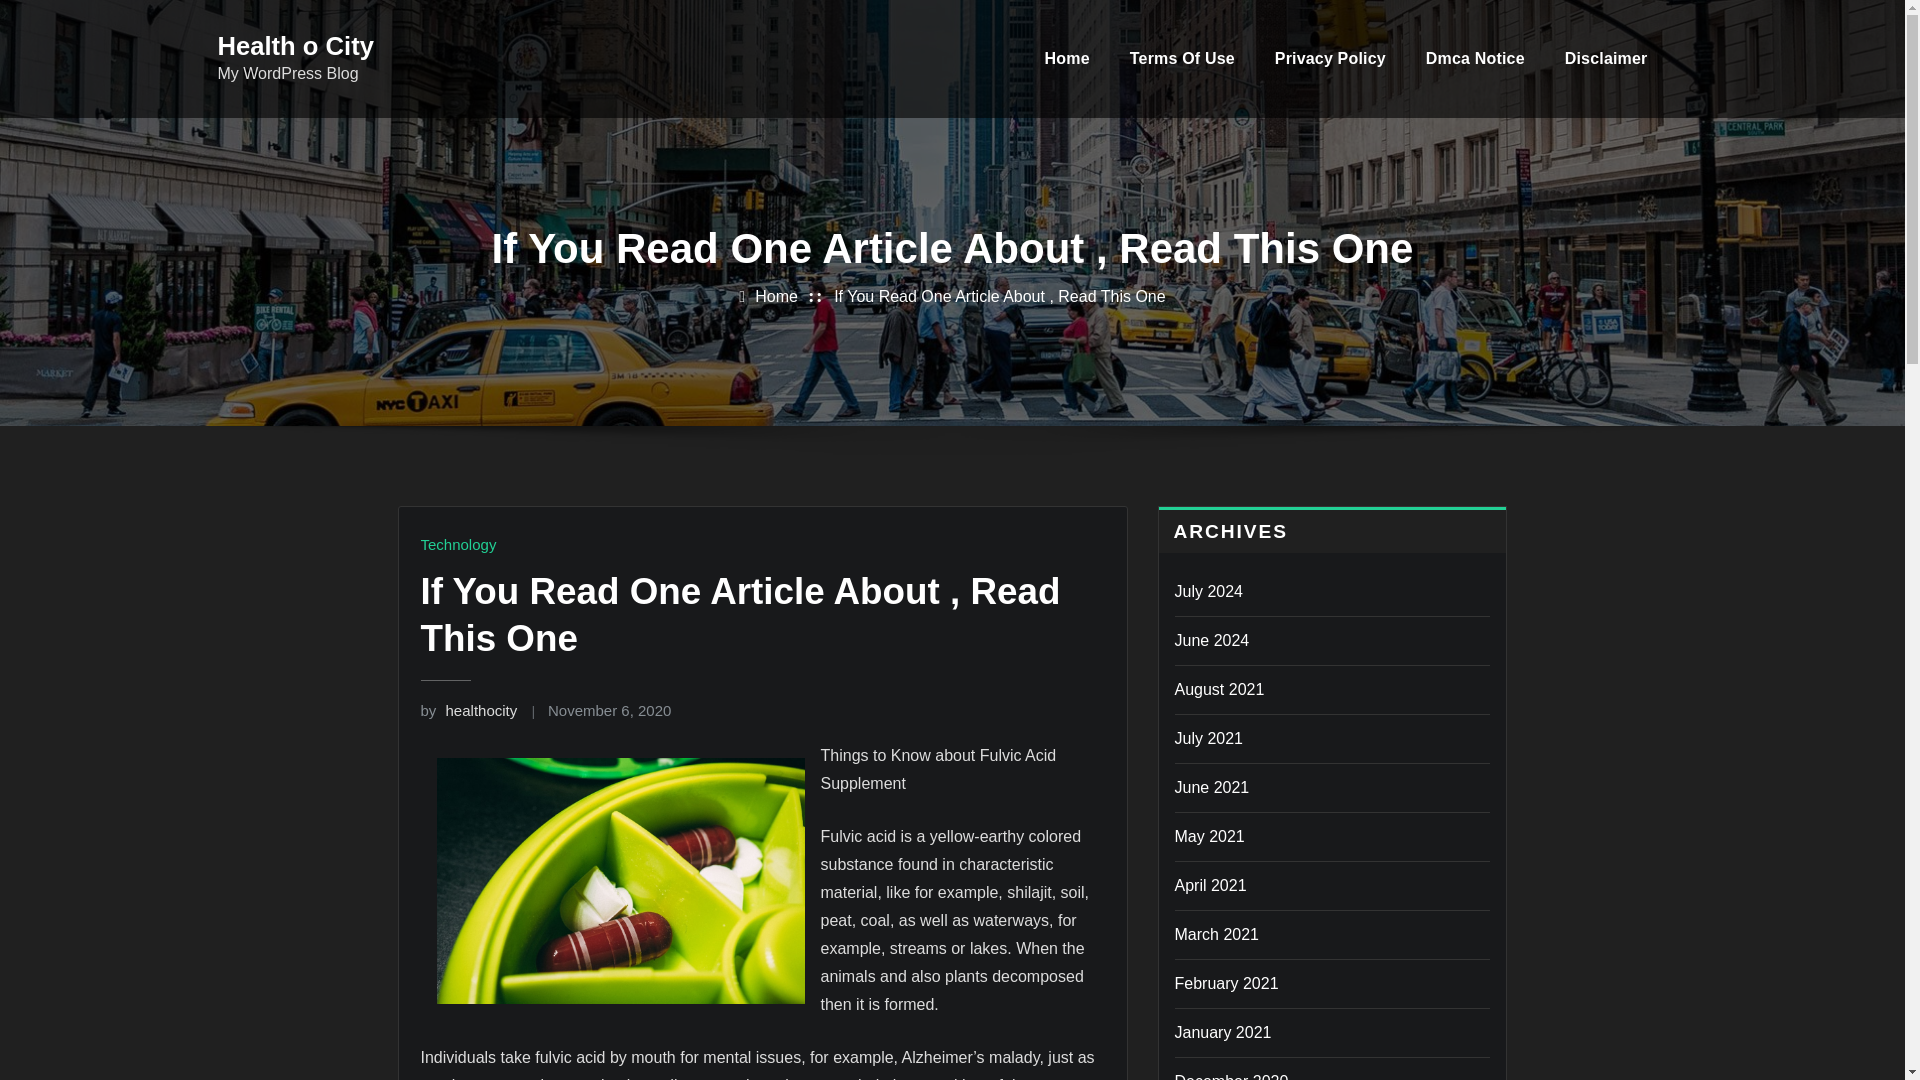 Image resolution: width=1920 pixels, height=1080 pixels. Describe the element at coordinates (1208, 836) in the screenshot. I see `May 2021` at that location.